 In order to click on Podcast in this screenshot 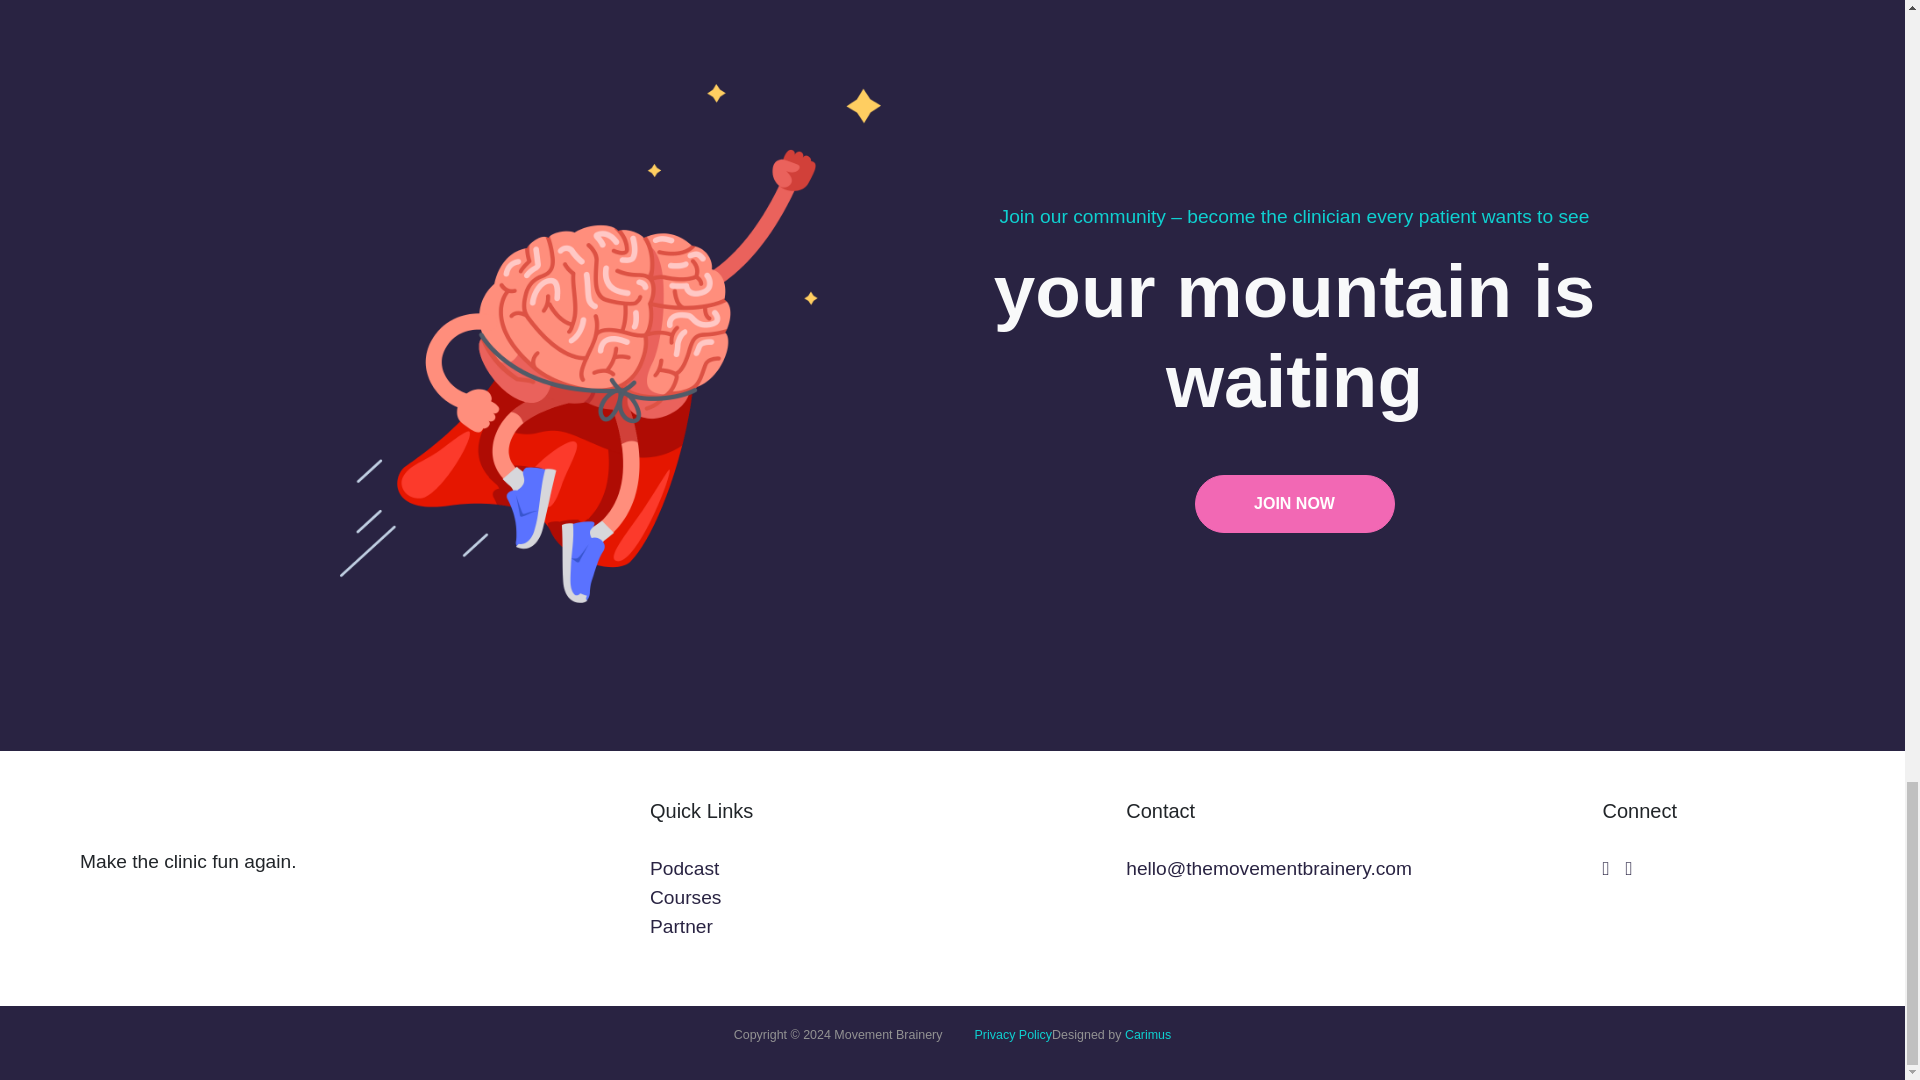, I will do `click(684, 868)`.